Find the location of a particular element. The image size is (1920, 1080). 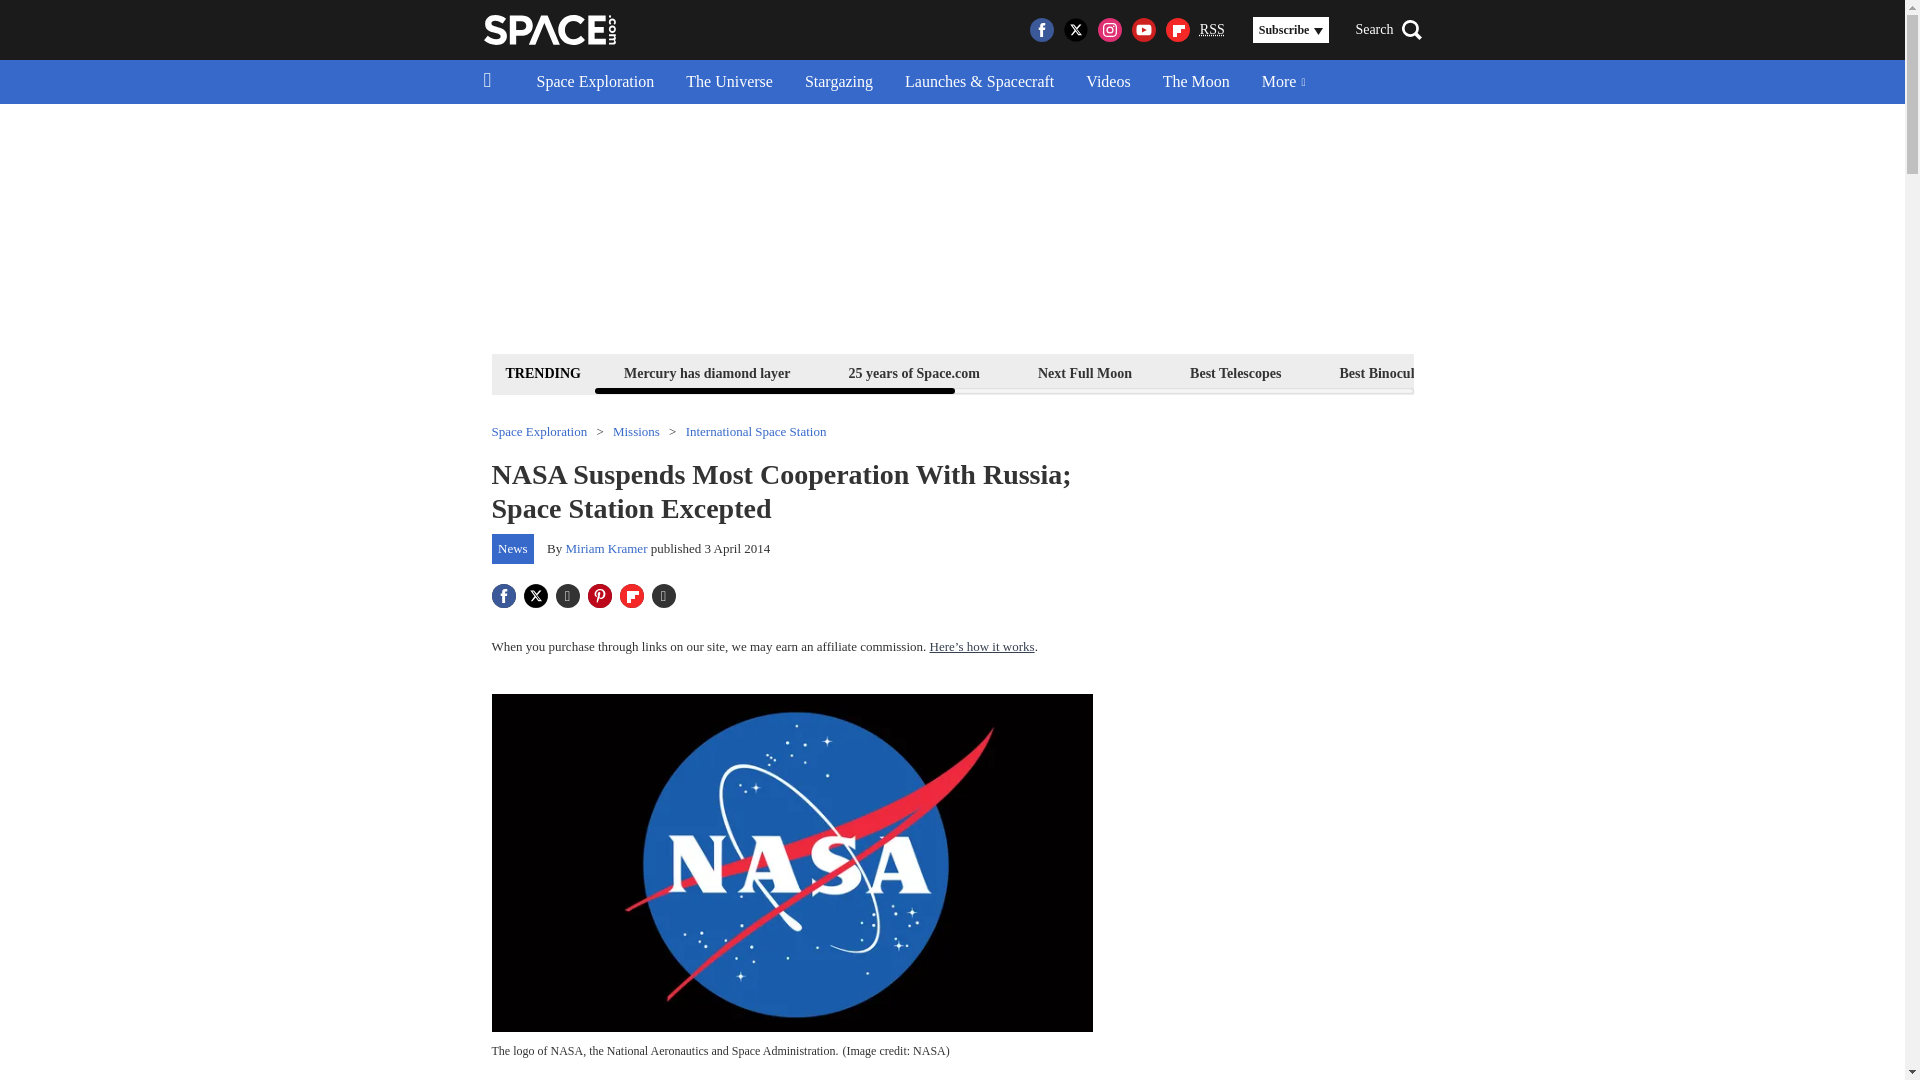

Videos is located at coordinates (1108, 82).